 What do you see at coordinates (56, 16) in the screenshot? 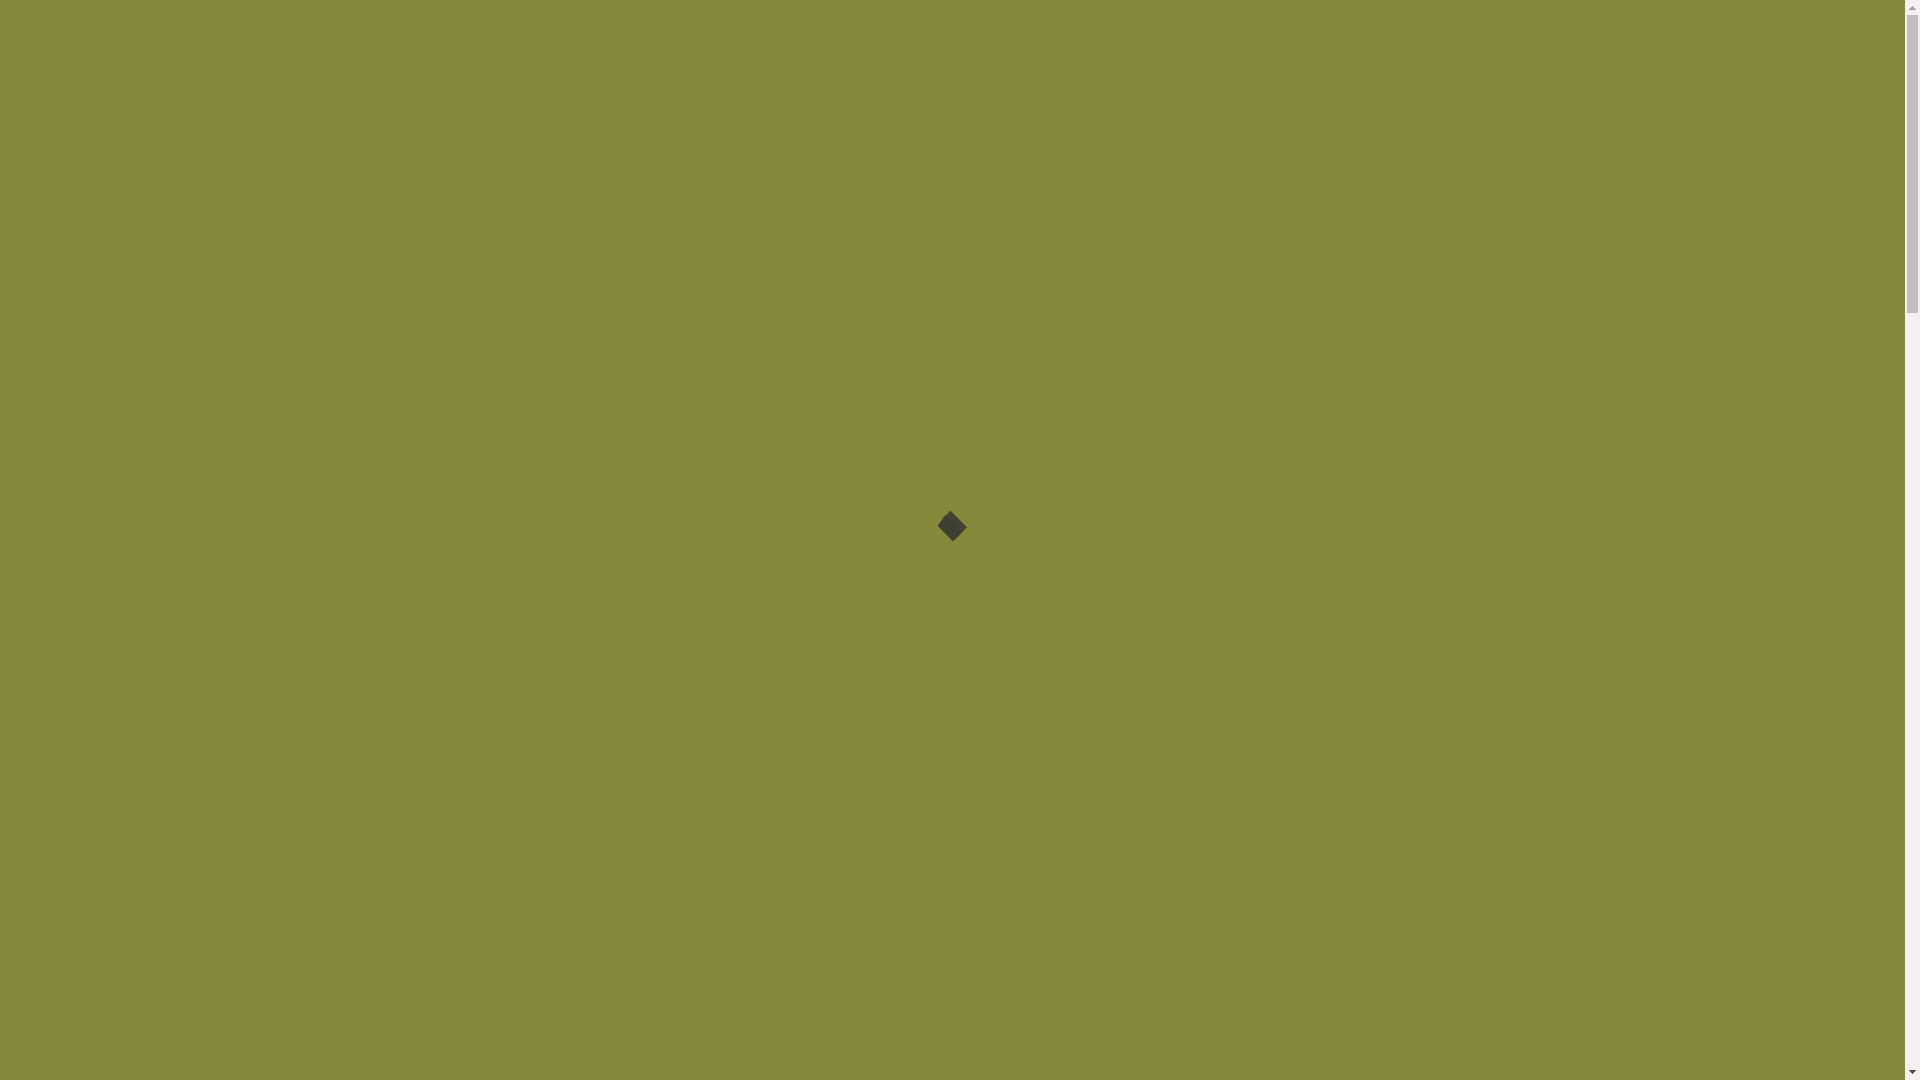
I see `Skip to content` at bounding box center [56, 16].